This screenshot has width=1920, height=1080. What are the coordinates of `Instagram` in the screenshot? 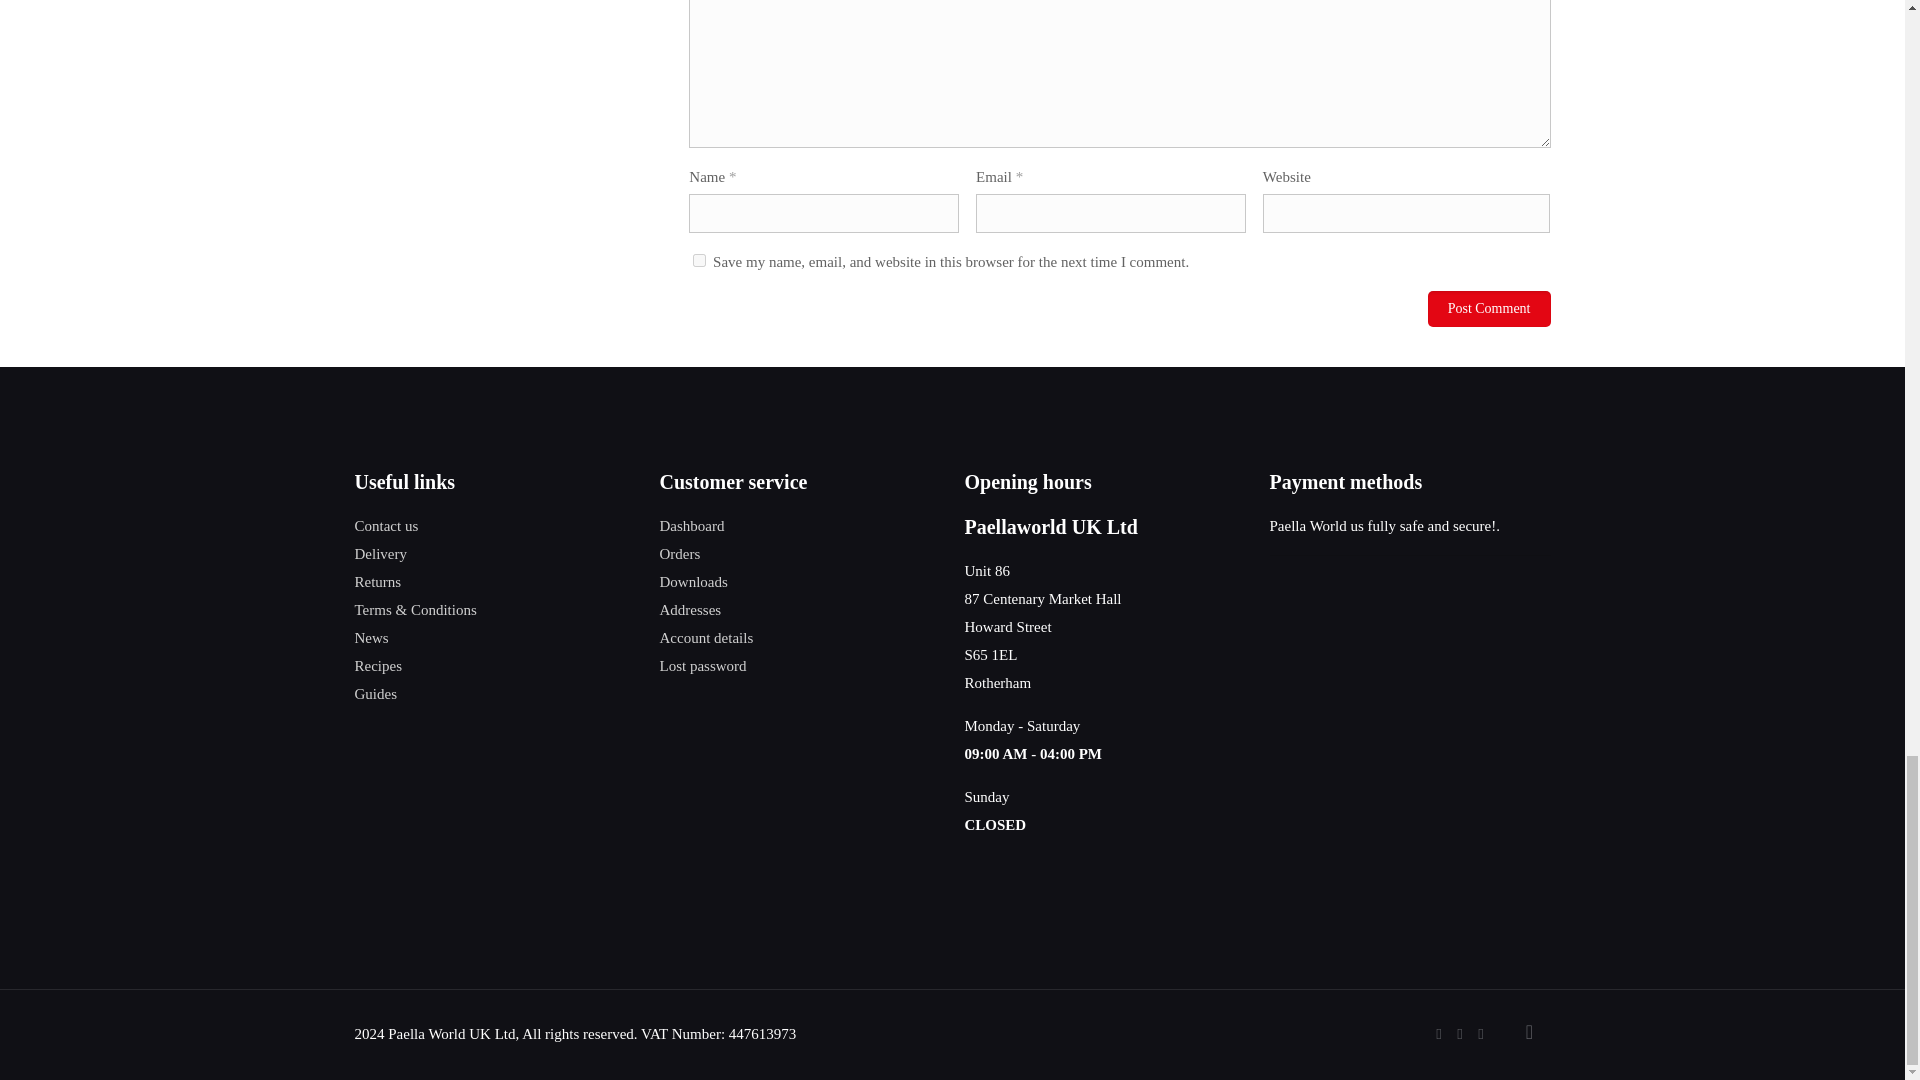 It's located at (1482, 1034).